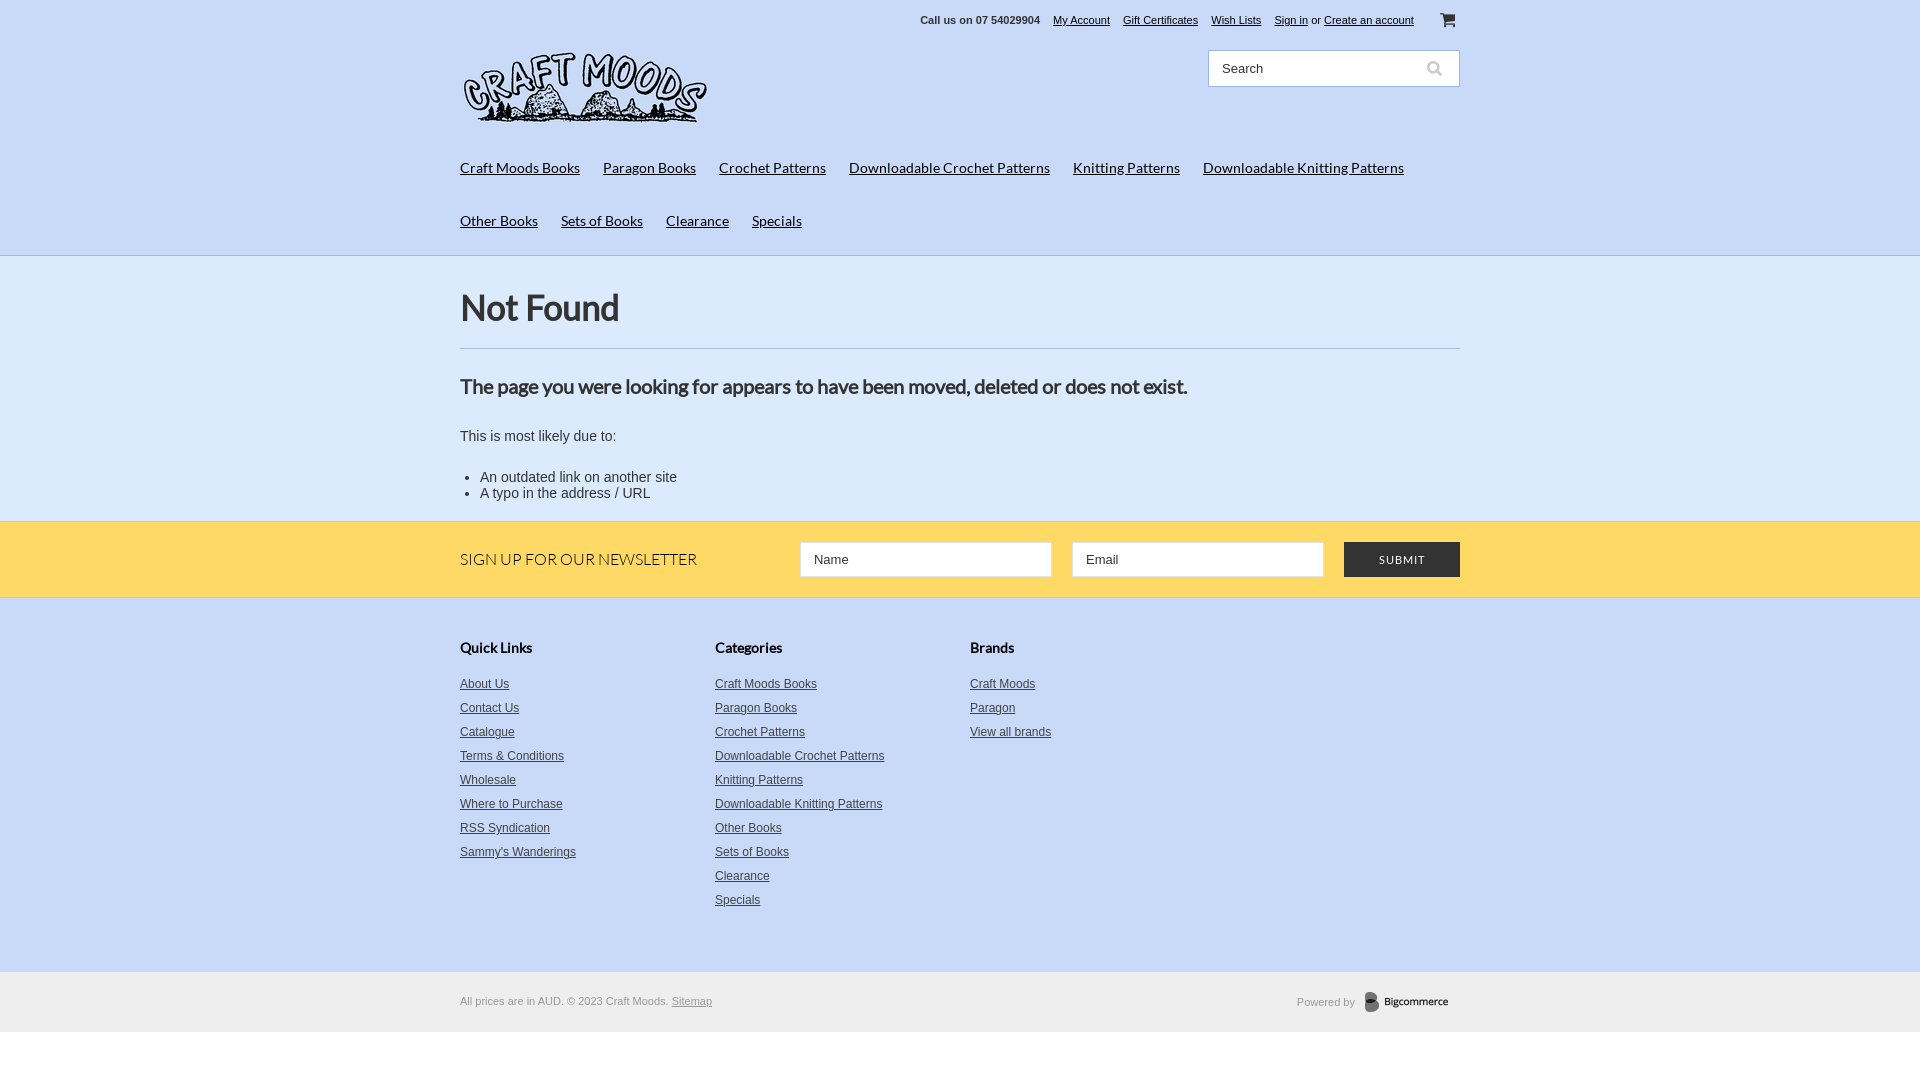 This screenshot has height=1080, width=1920. I want to click on Other Books, so click(832, 828).